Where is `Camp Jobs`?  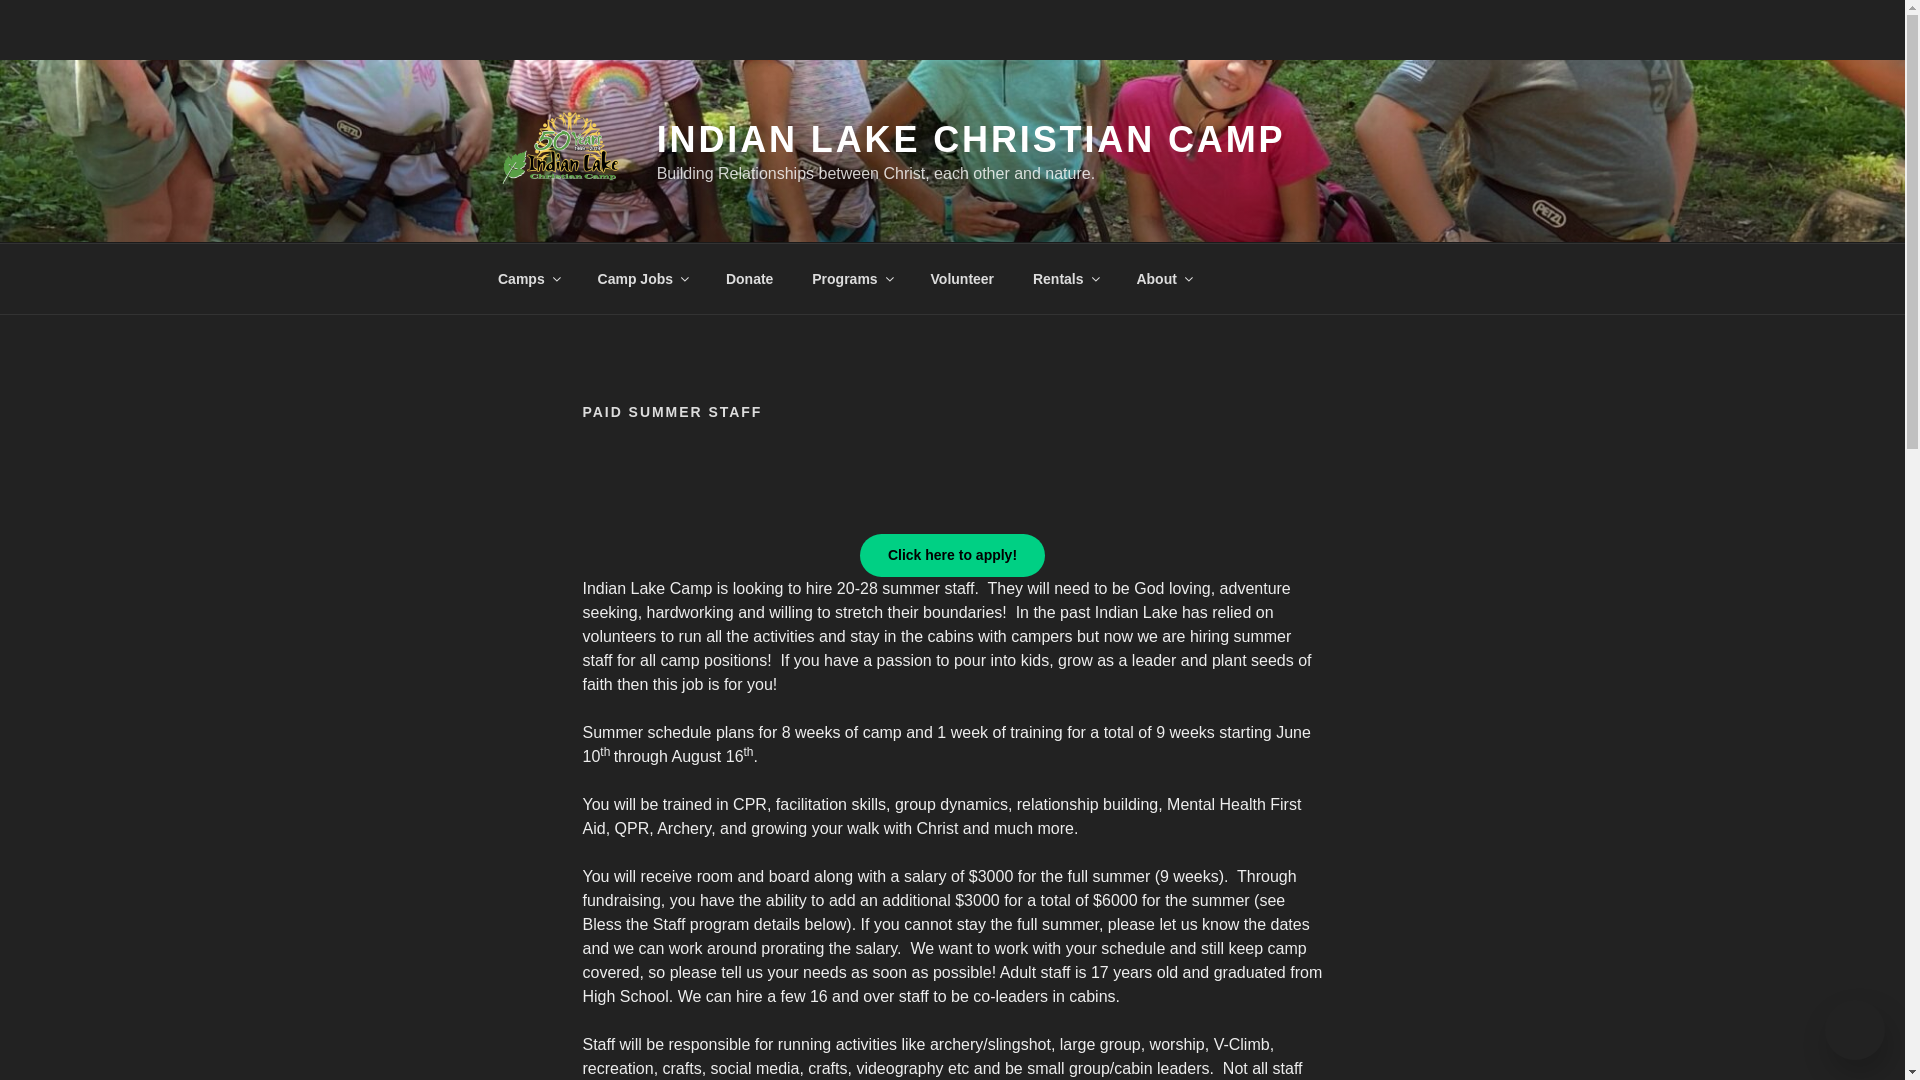 Camp Jobs is located at coordinates (642, 278).